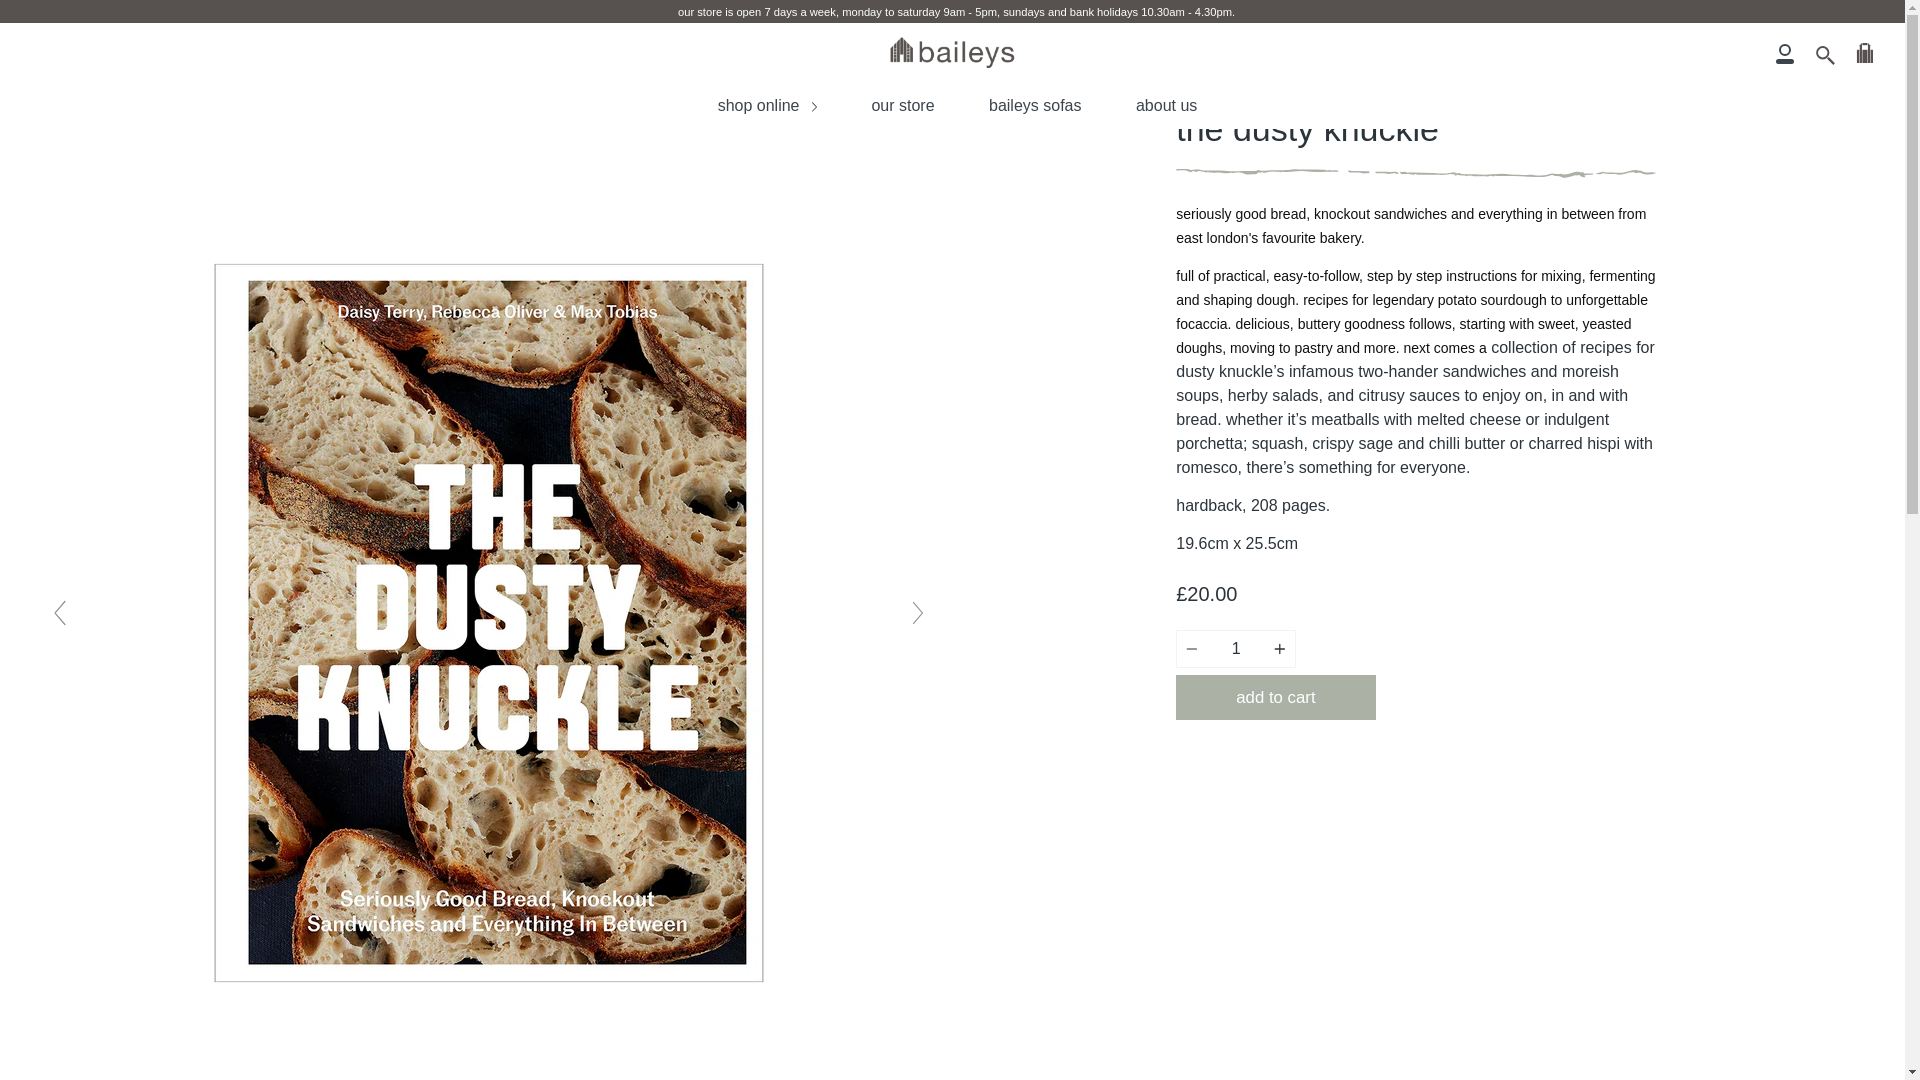  I want to click on home, so click(54, 72).